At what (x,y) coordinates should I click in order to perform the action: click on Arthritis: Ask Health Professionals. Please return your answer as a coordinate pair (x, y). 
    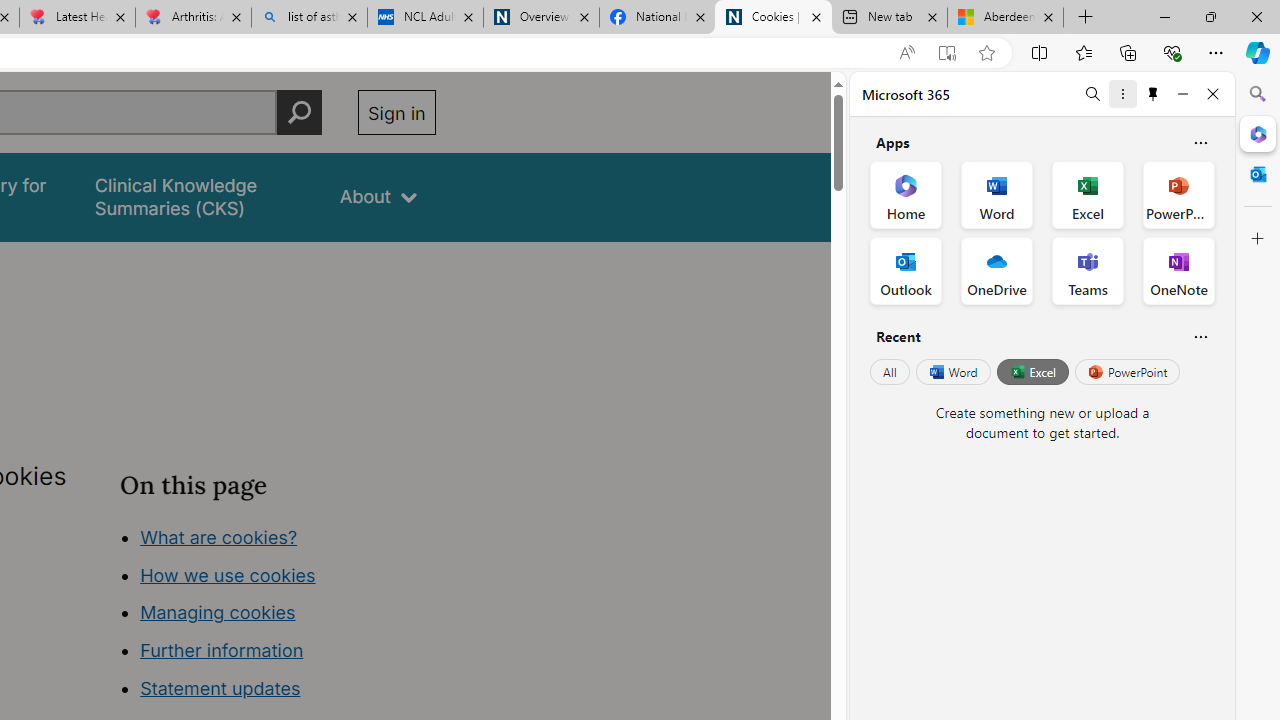
    Looking at the image, I should click on (192, 18).